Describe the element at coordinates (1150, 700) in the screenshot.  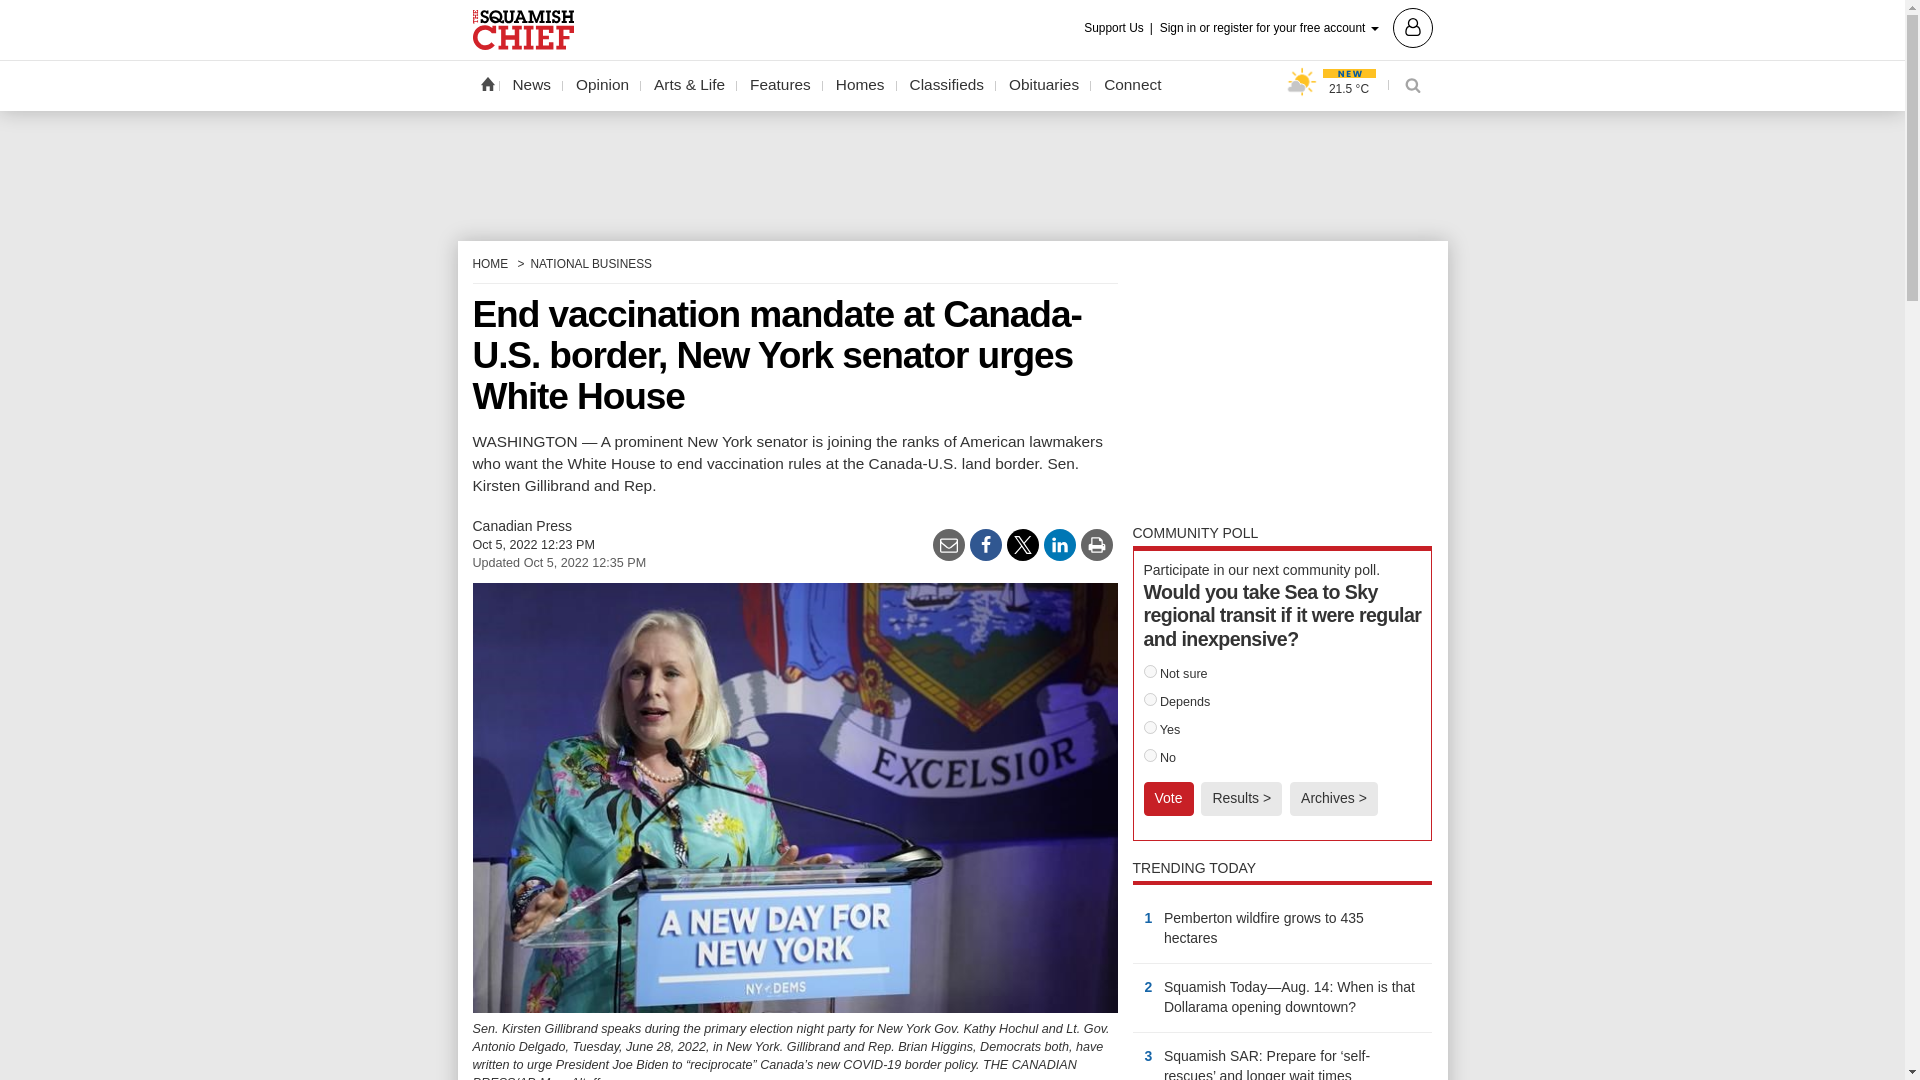
I see `123143` at that location.